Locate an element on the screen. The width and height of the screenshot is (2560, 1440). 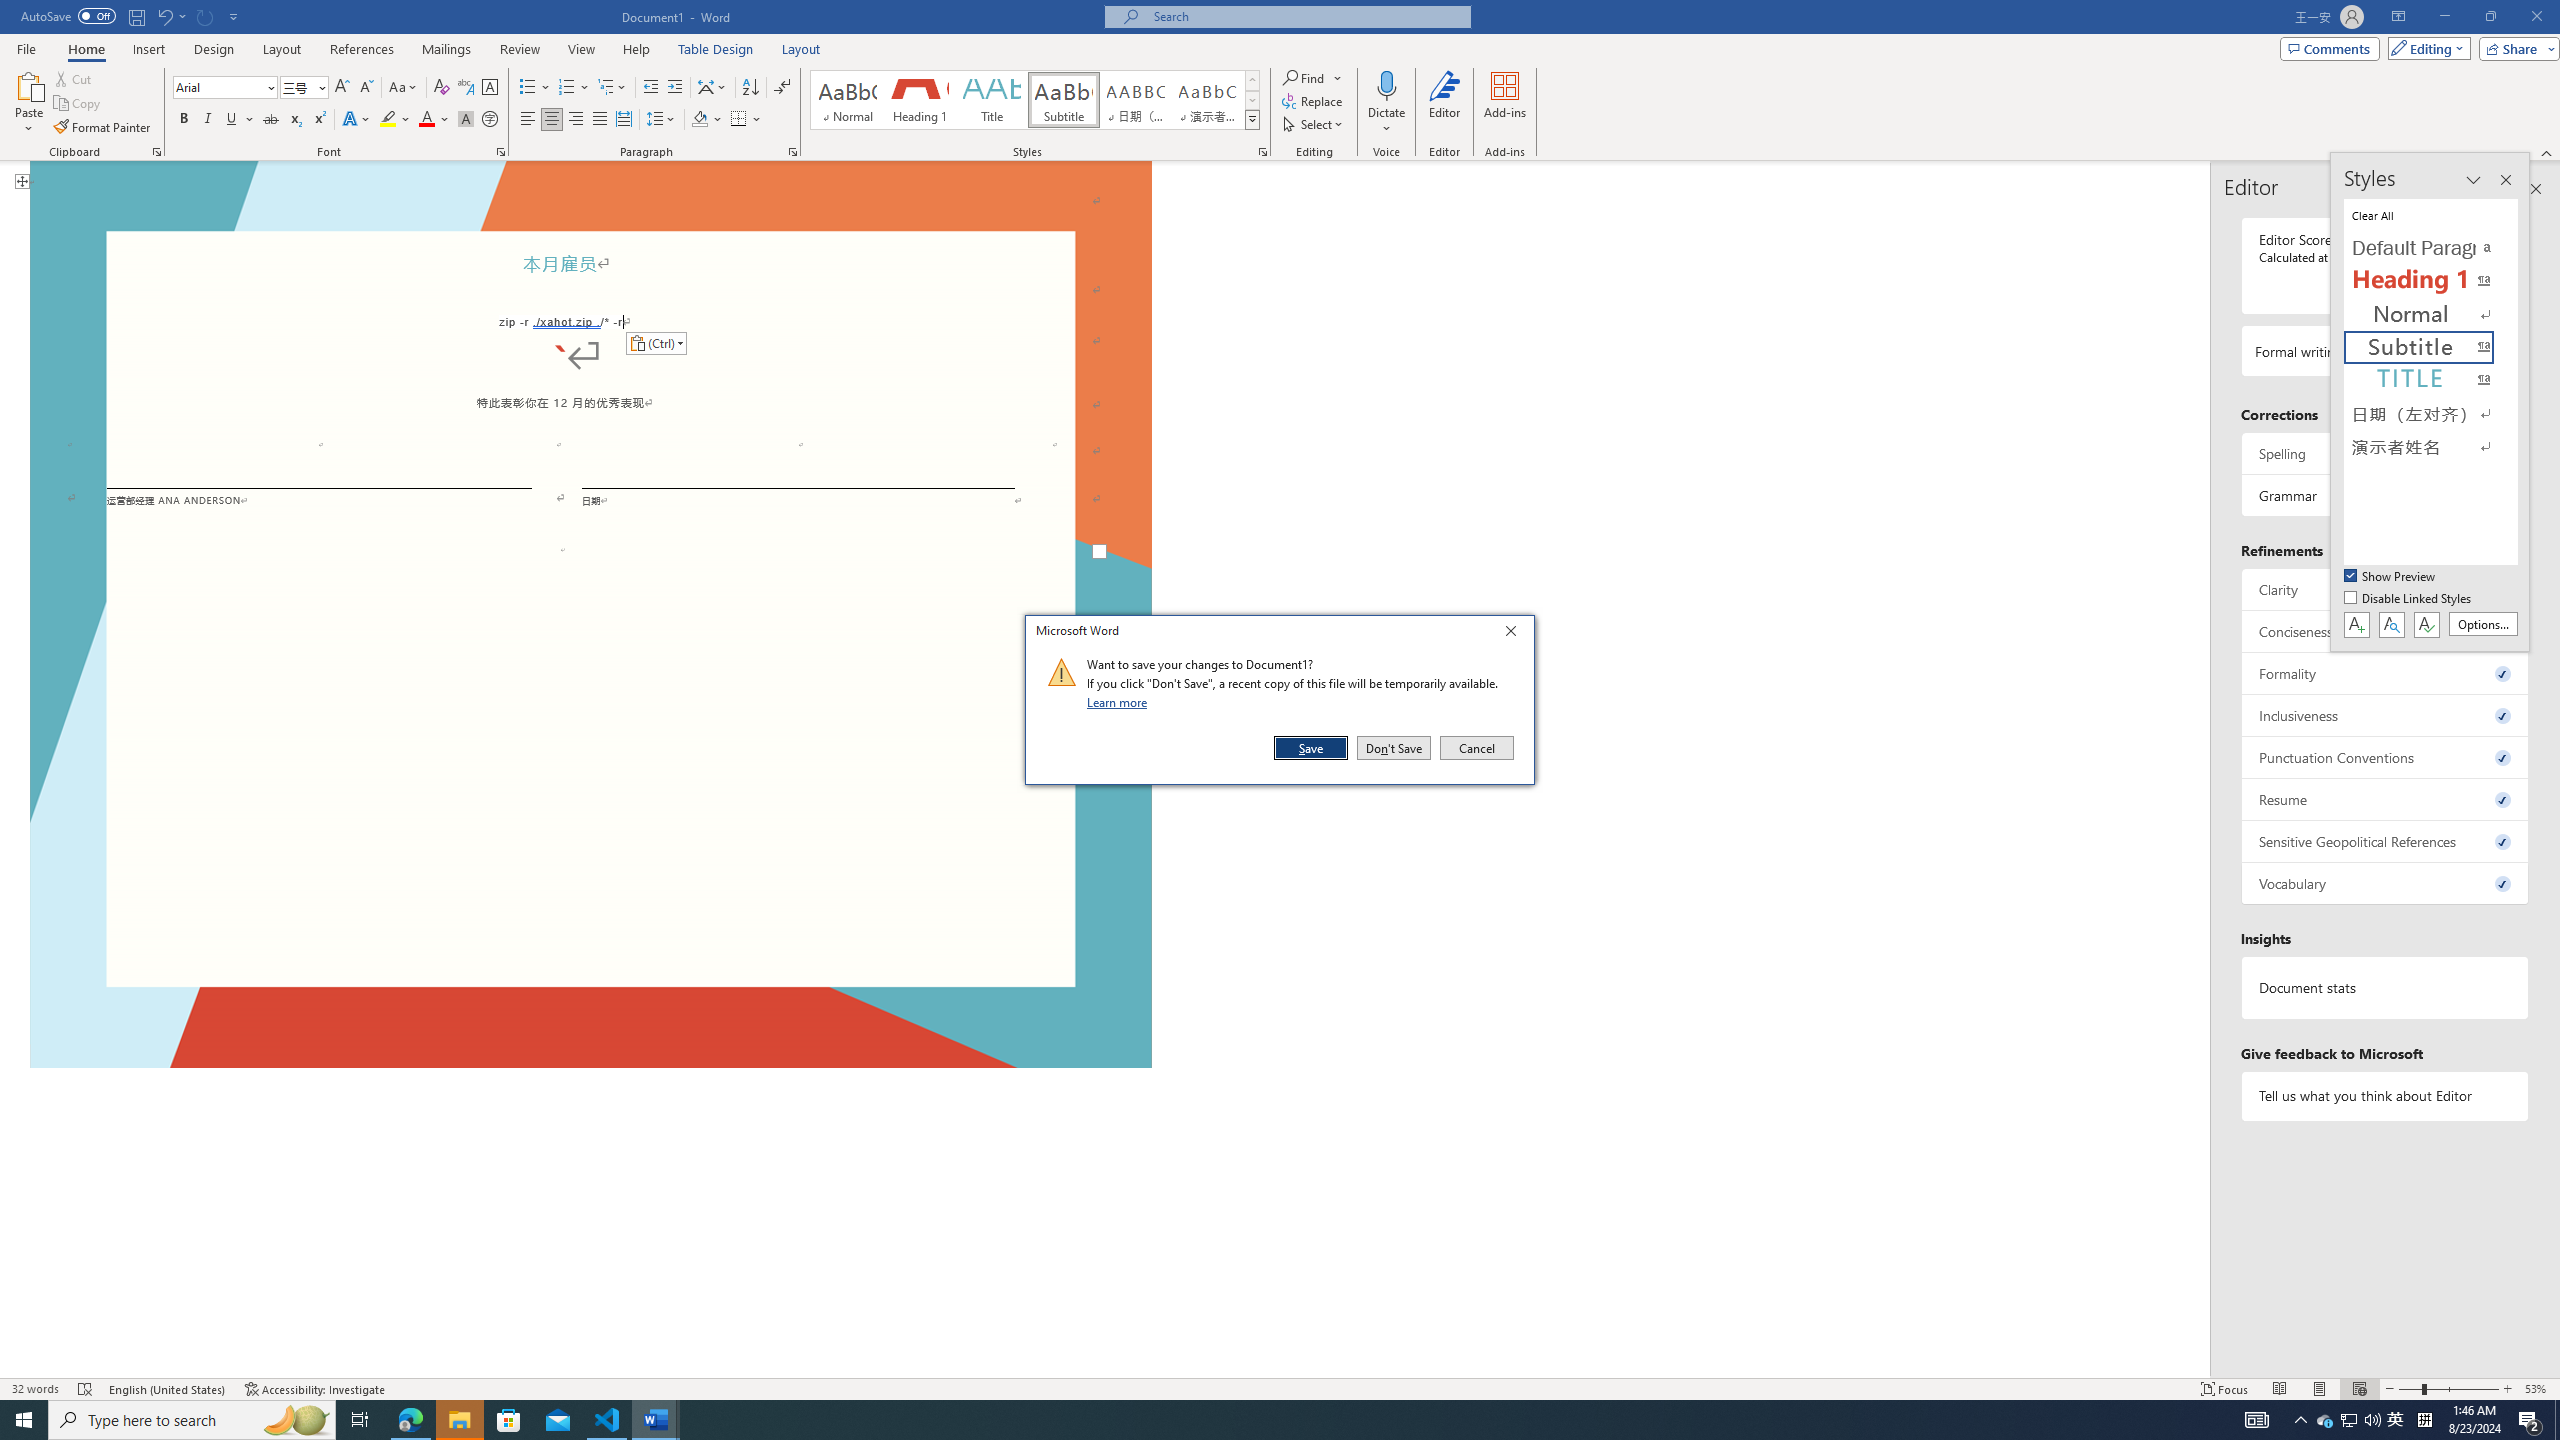
Learn more is located at coordinates (1120, 702).